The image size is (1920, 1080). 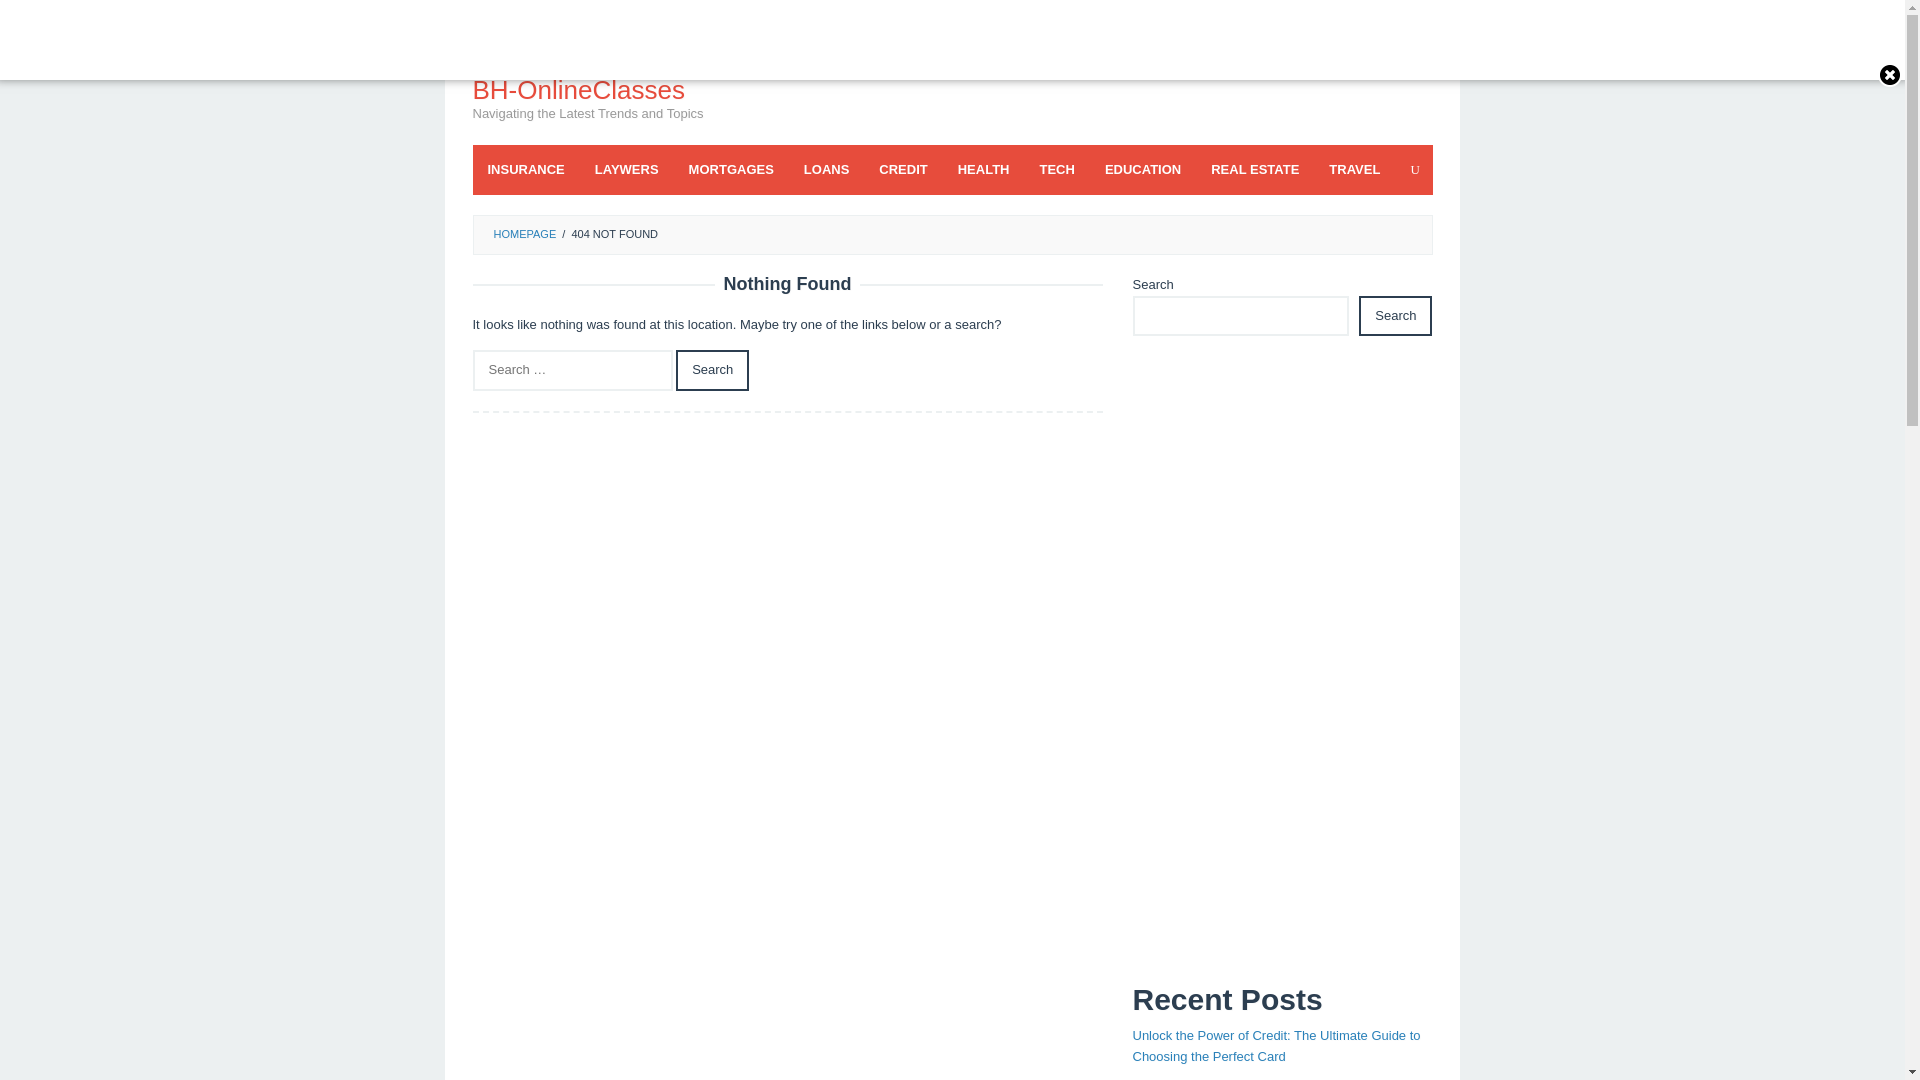 I want to click on BH-OnlineClasses, so click(x=578, y=89).